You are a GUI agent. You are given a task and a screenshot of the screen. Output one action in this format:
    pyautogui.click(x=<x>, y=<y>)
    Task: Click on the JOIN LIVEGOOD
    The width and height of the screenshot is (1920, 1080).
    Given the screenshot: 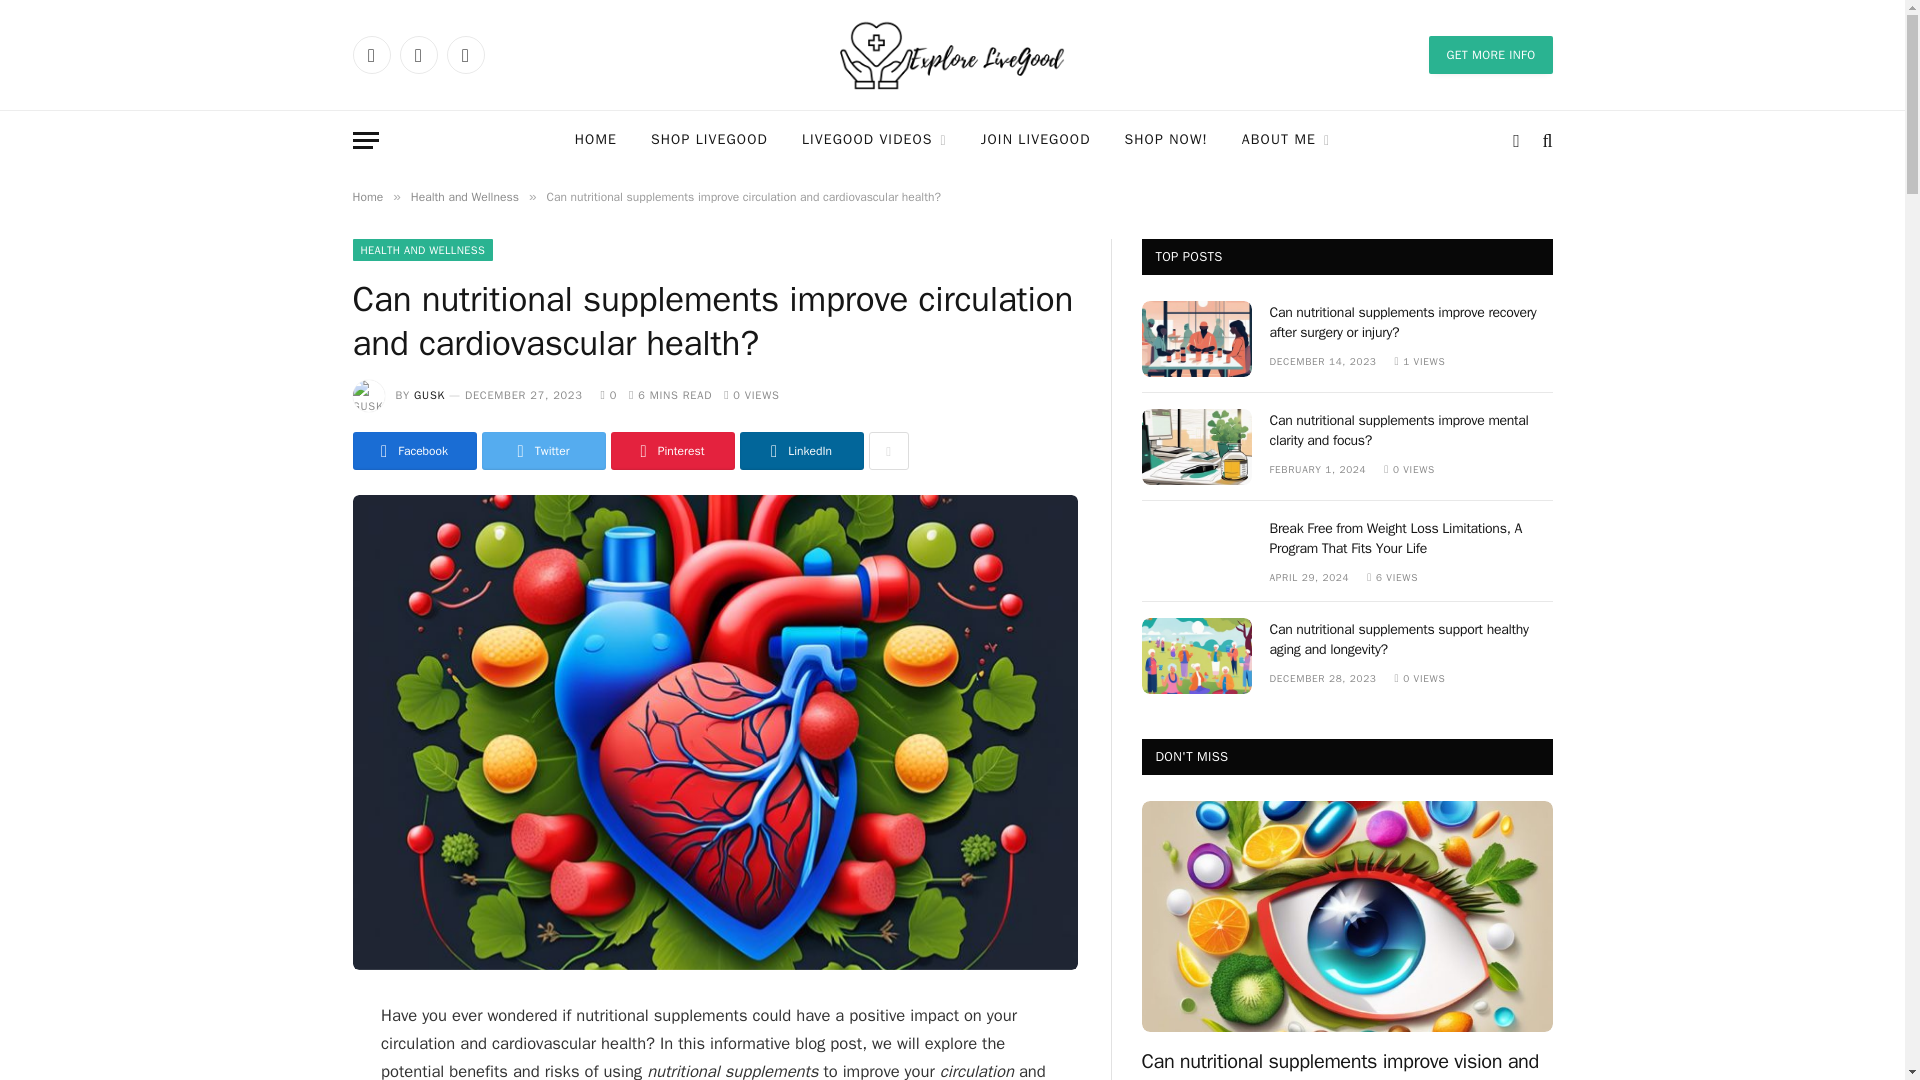 What is the action you would take?
    pyautogui.click(x=1035, y=140)
    